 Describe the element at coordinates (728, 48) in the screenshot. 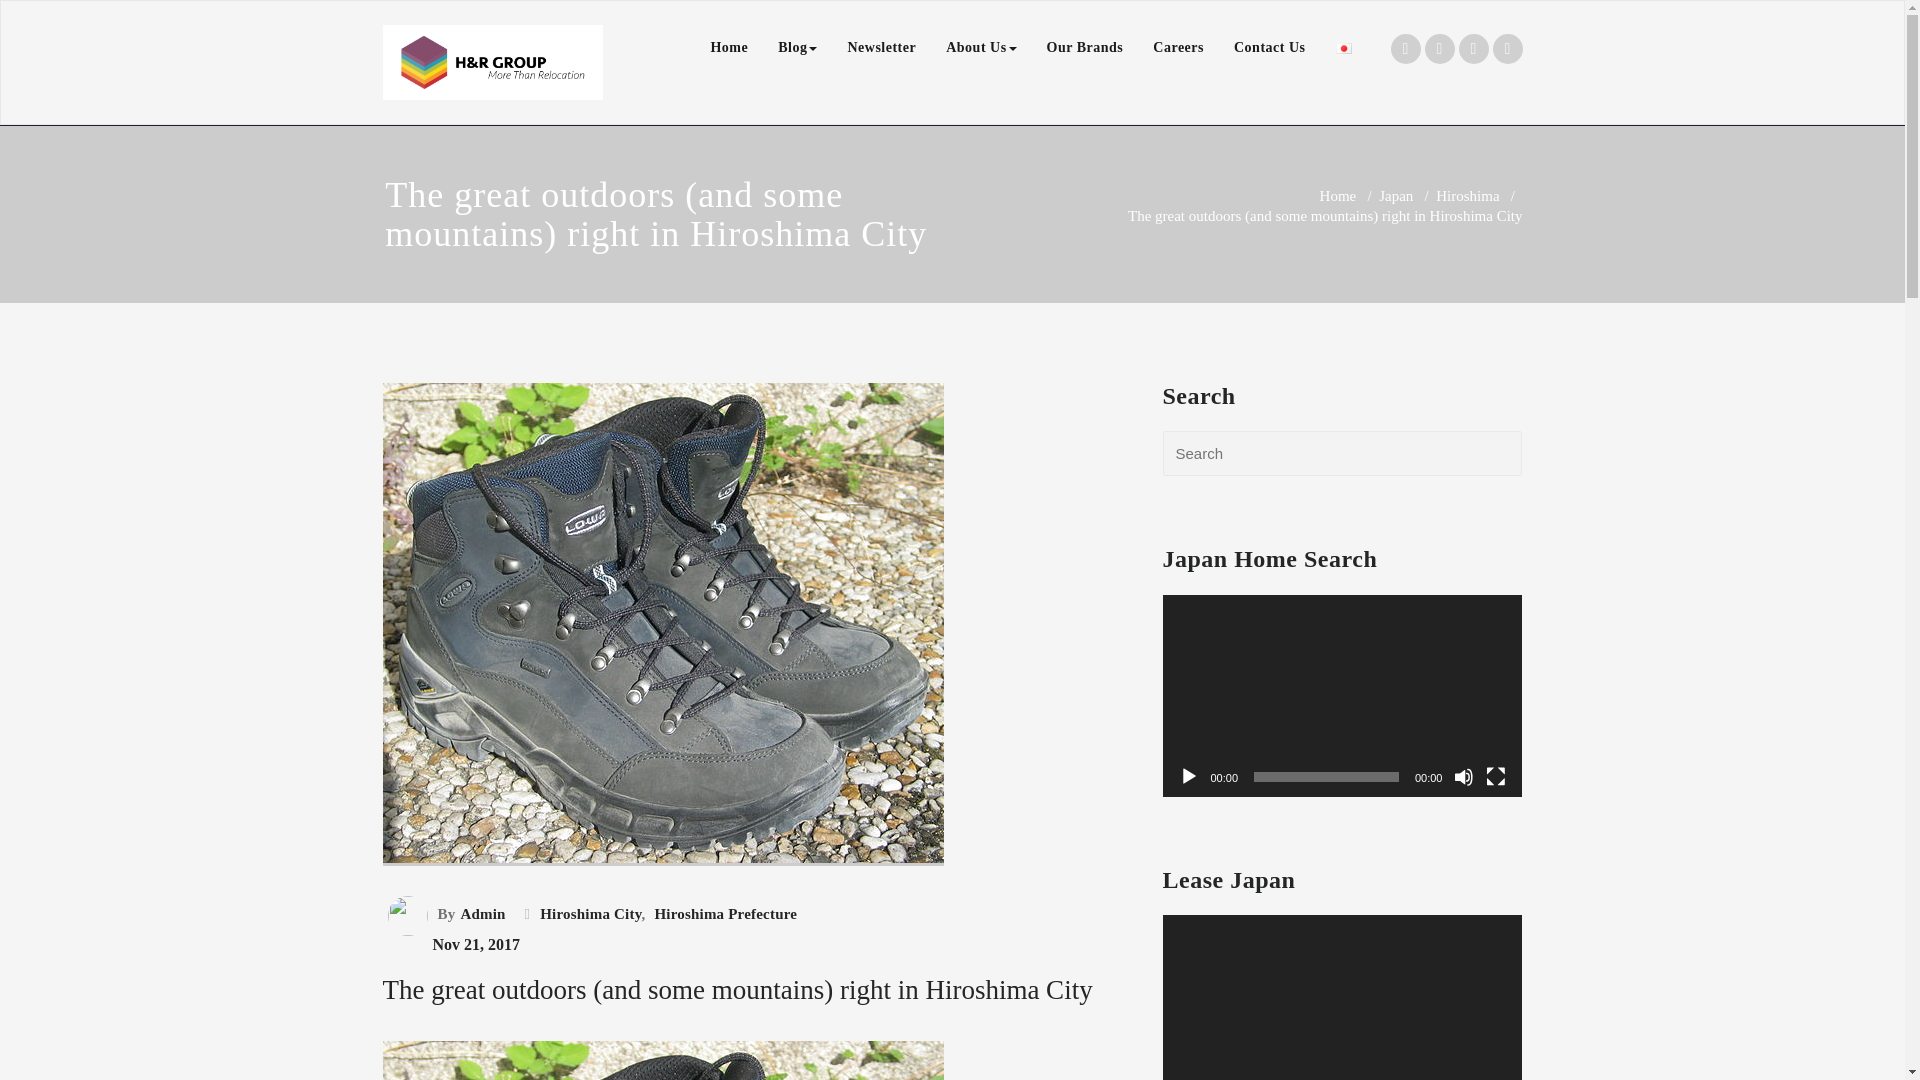

I see `Home` at that location.